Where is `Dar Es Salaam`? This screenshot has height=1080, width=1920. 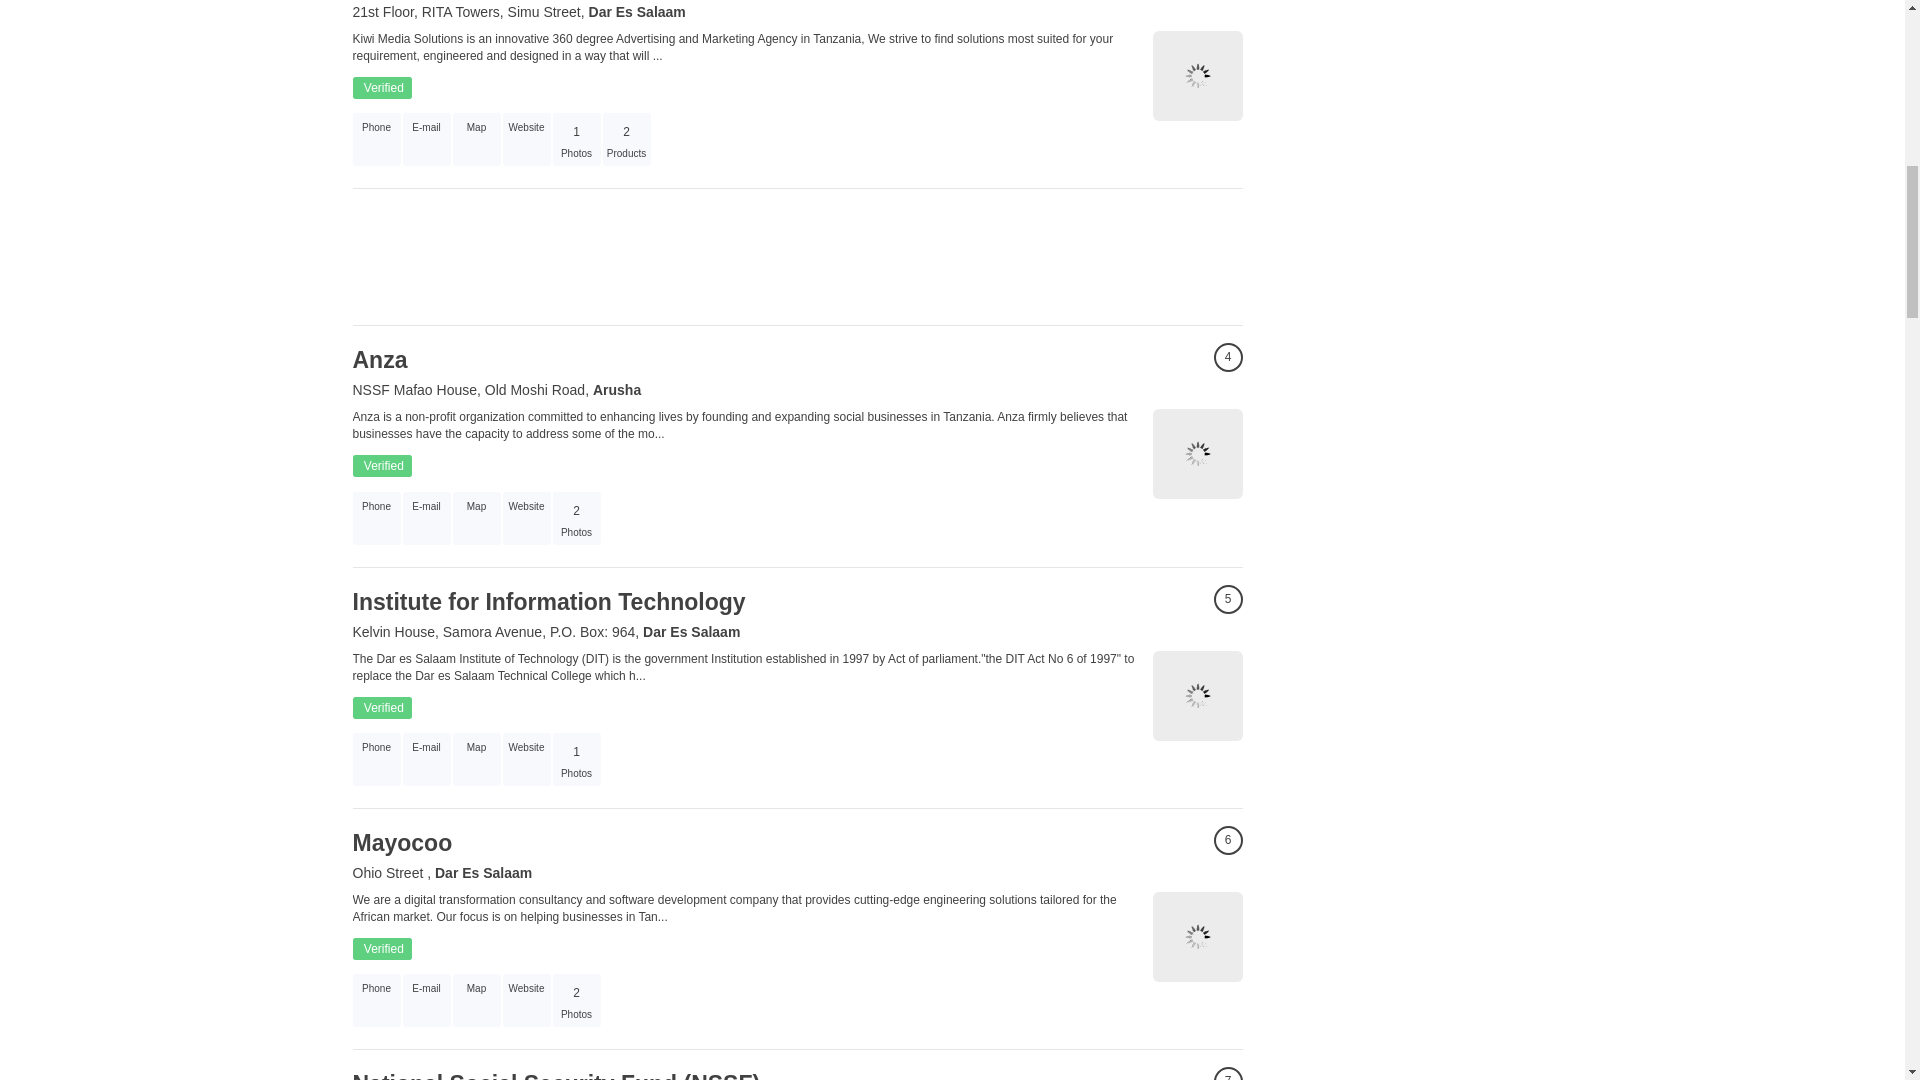 Dar Es Salaam is located at coordinates (637, 12).